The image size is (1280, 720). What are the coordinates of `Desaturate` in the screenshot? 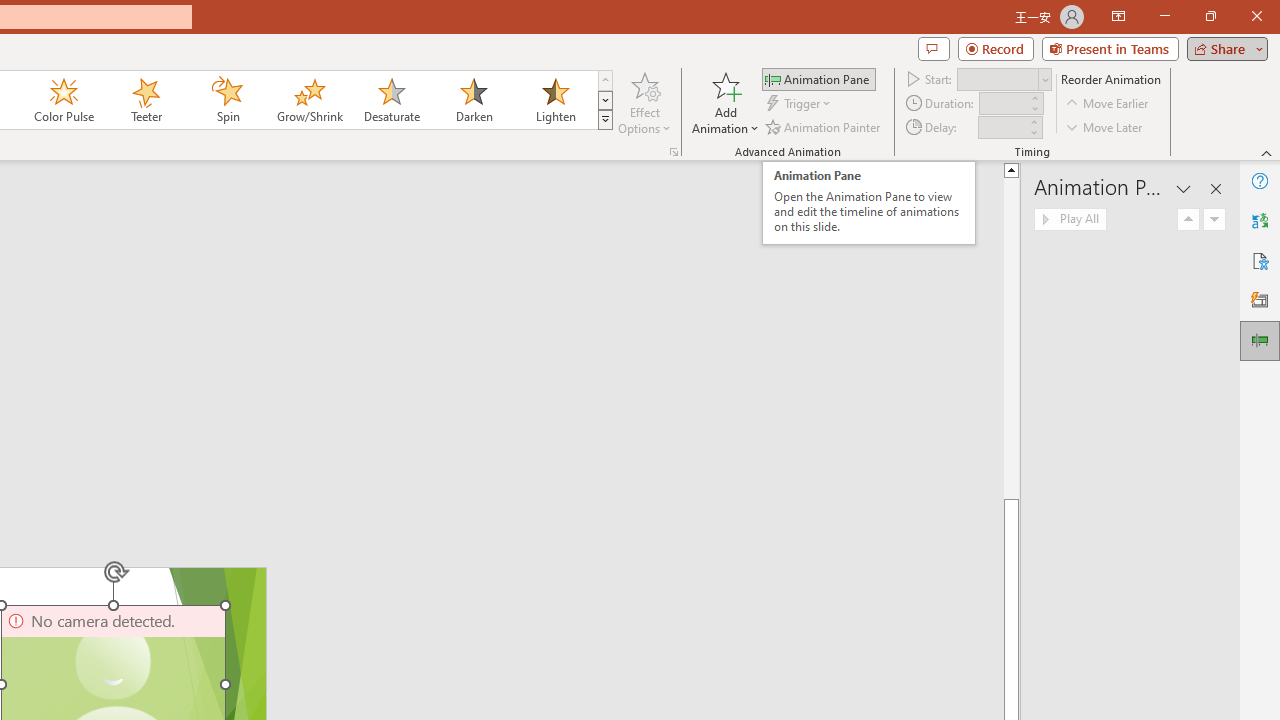 It's located at (391, 100).